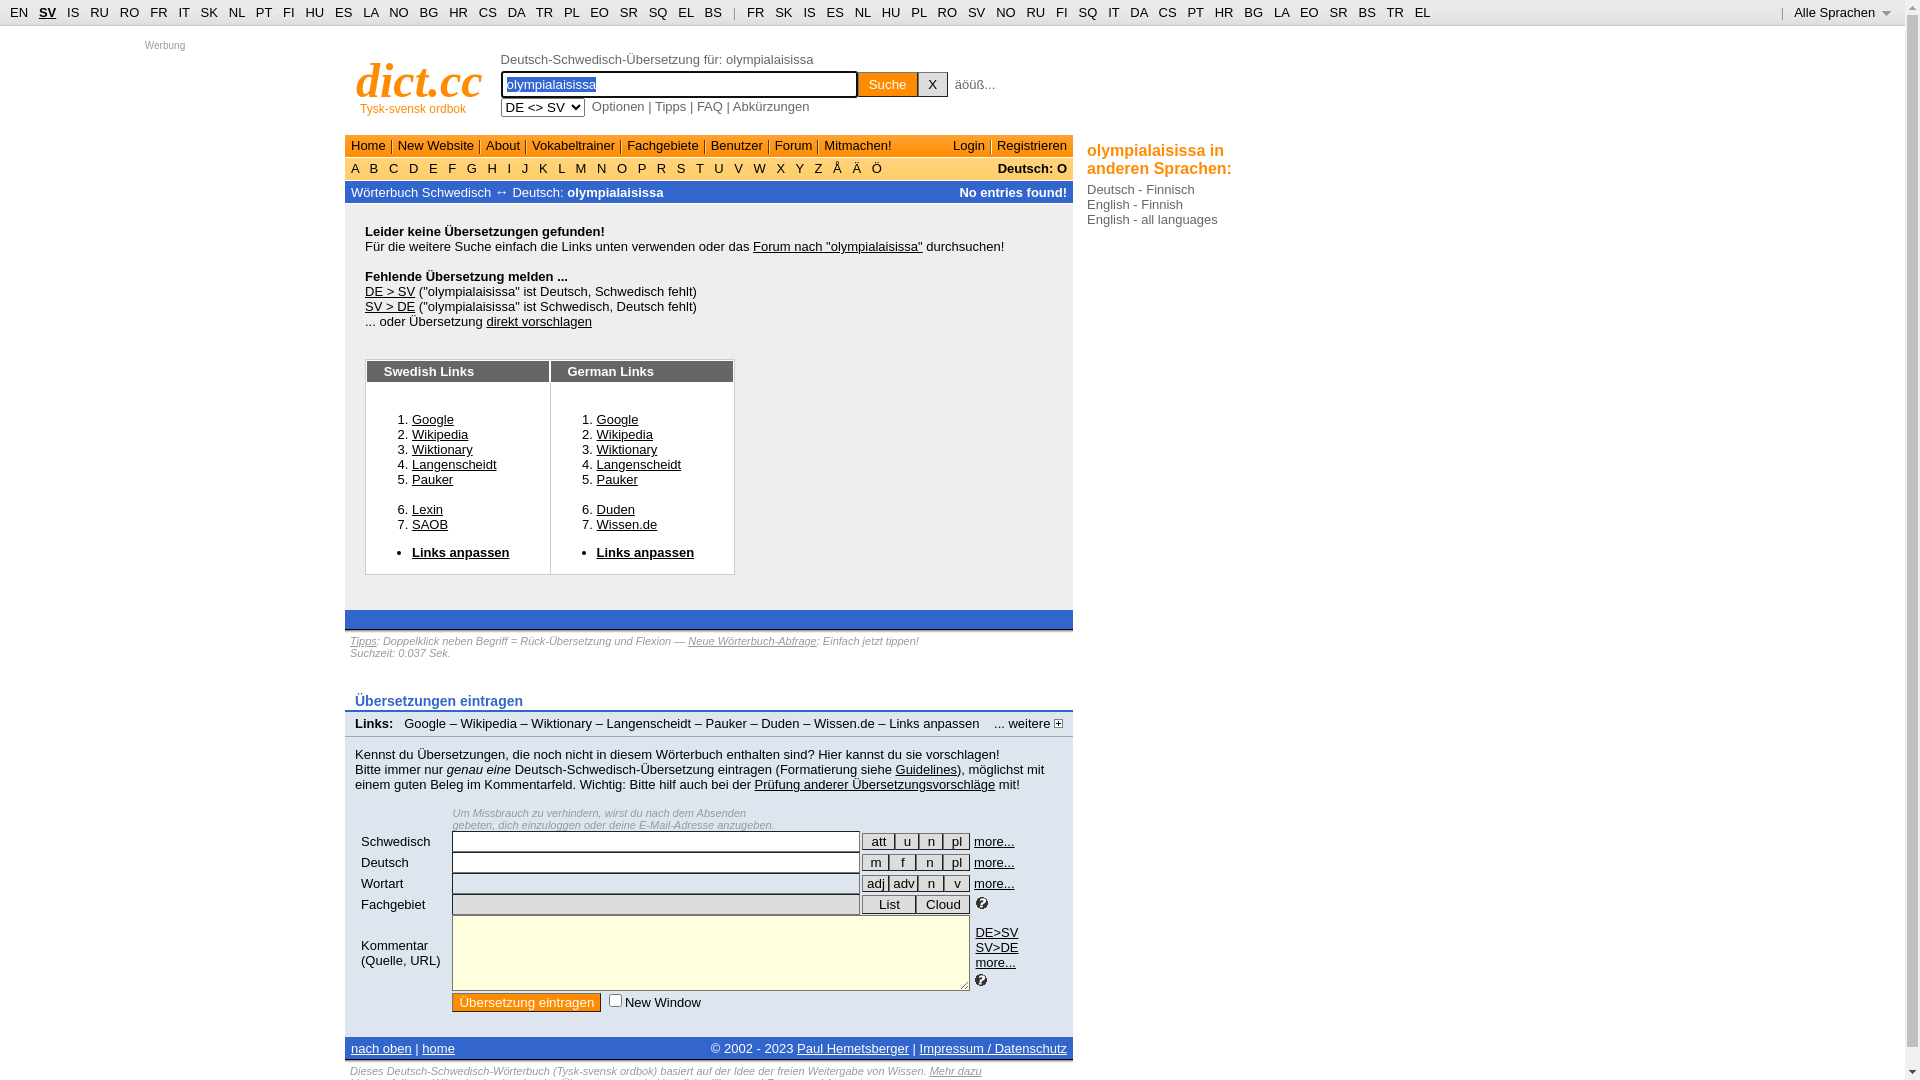 The width and height of the screenshot is (1920, 1080). Describe the element at coordinates (1282, 12) in the screenshot. I see `LA` at that location.